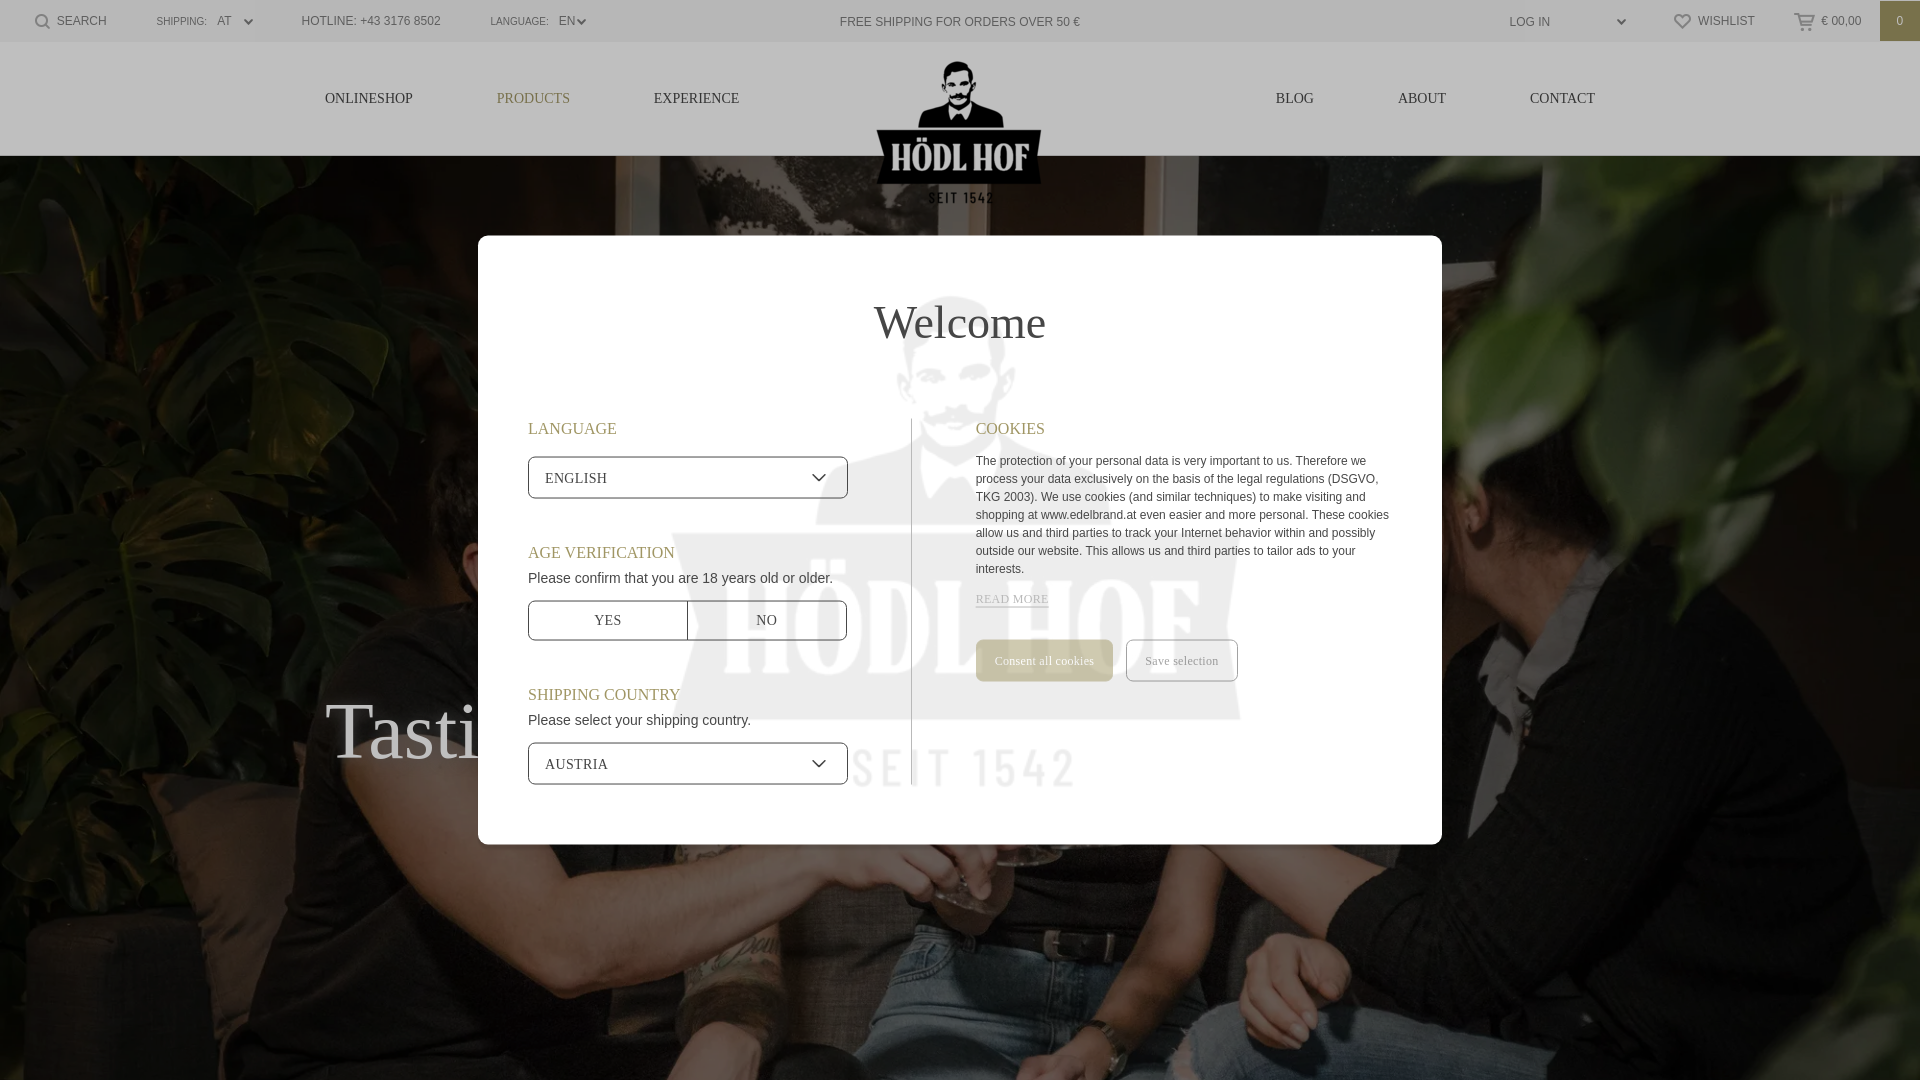 Image resolution: width=1920 pixels, height=1080 pixels. I want to click on LOG IN, so click(1560, 22).